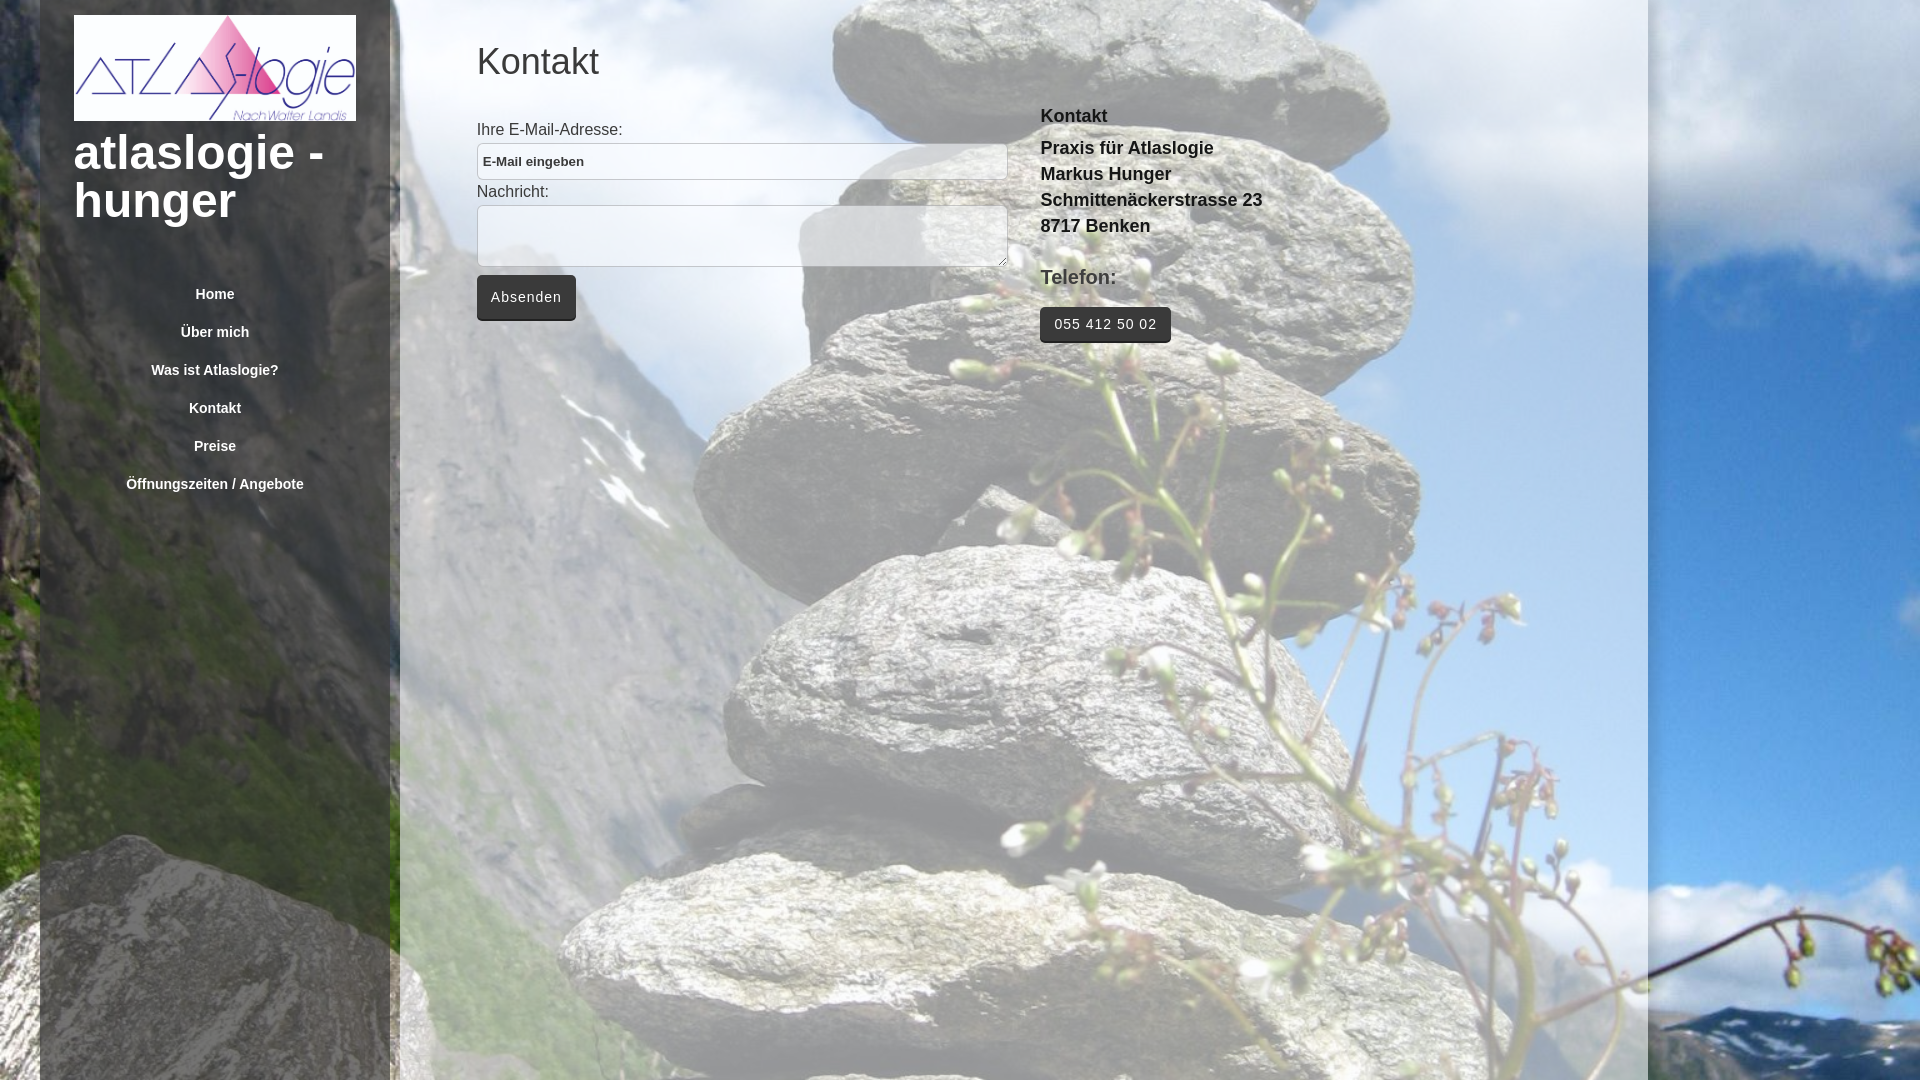 The height and width of the screenshot is (1080, 1920). Describe the element at coordinates (216, 446) in the screenshot. I see `Preise` at that location.